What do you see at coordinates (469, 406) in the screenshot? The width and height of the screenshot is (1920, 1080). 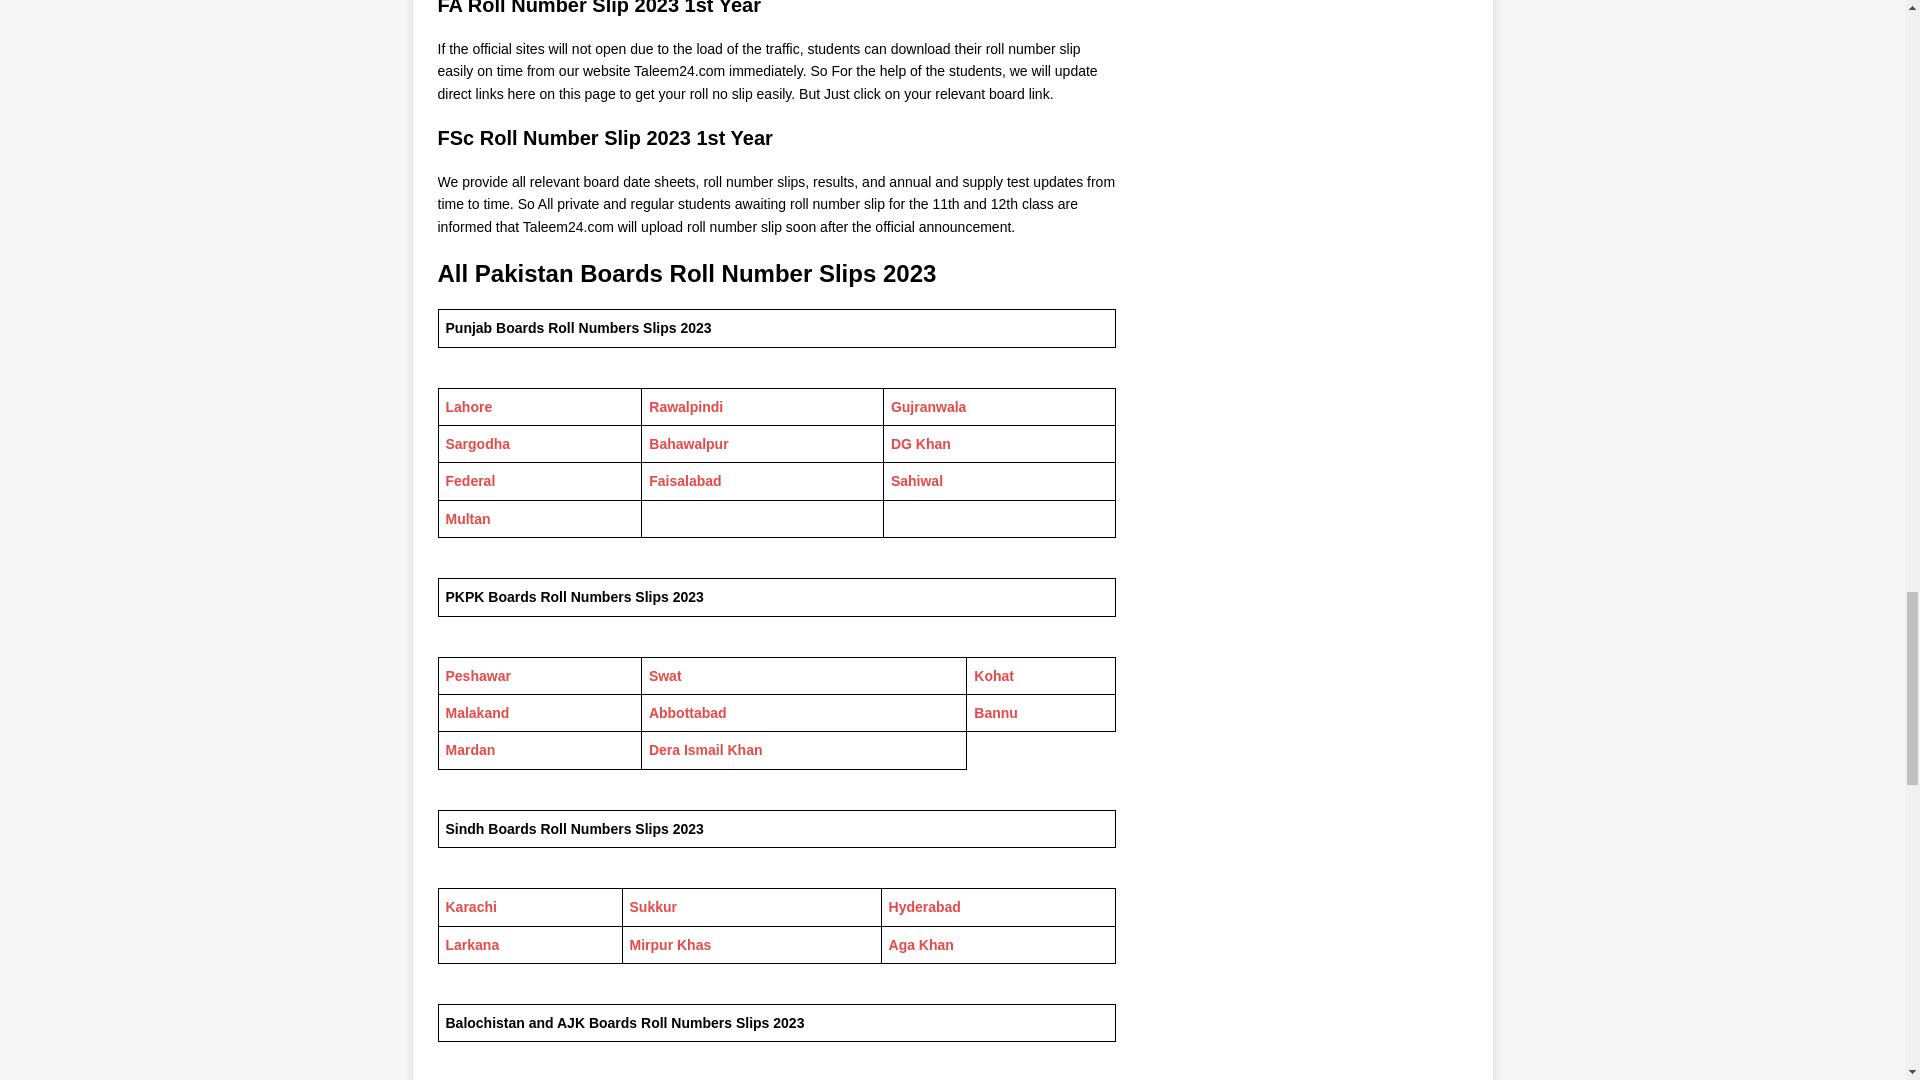 I see `Lahore` at bounding box center [469, 406].